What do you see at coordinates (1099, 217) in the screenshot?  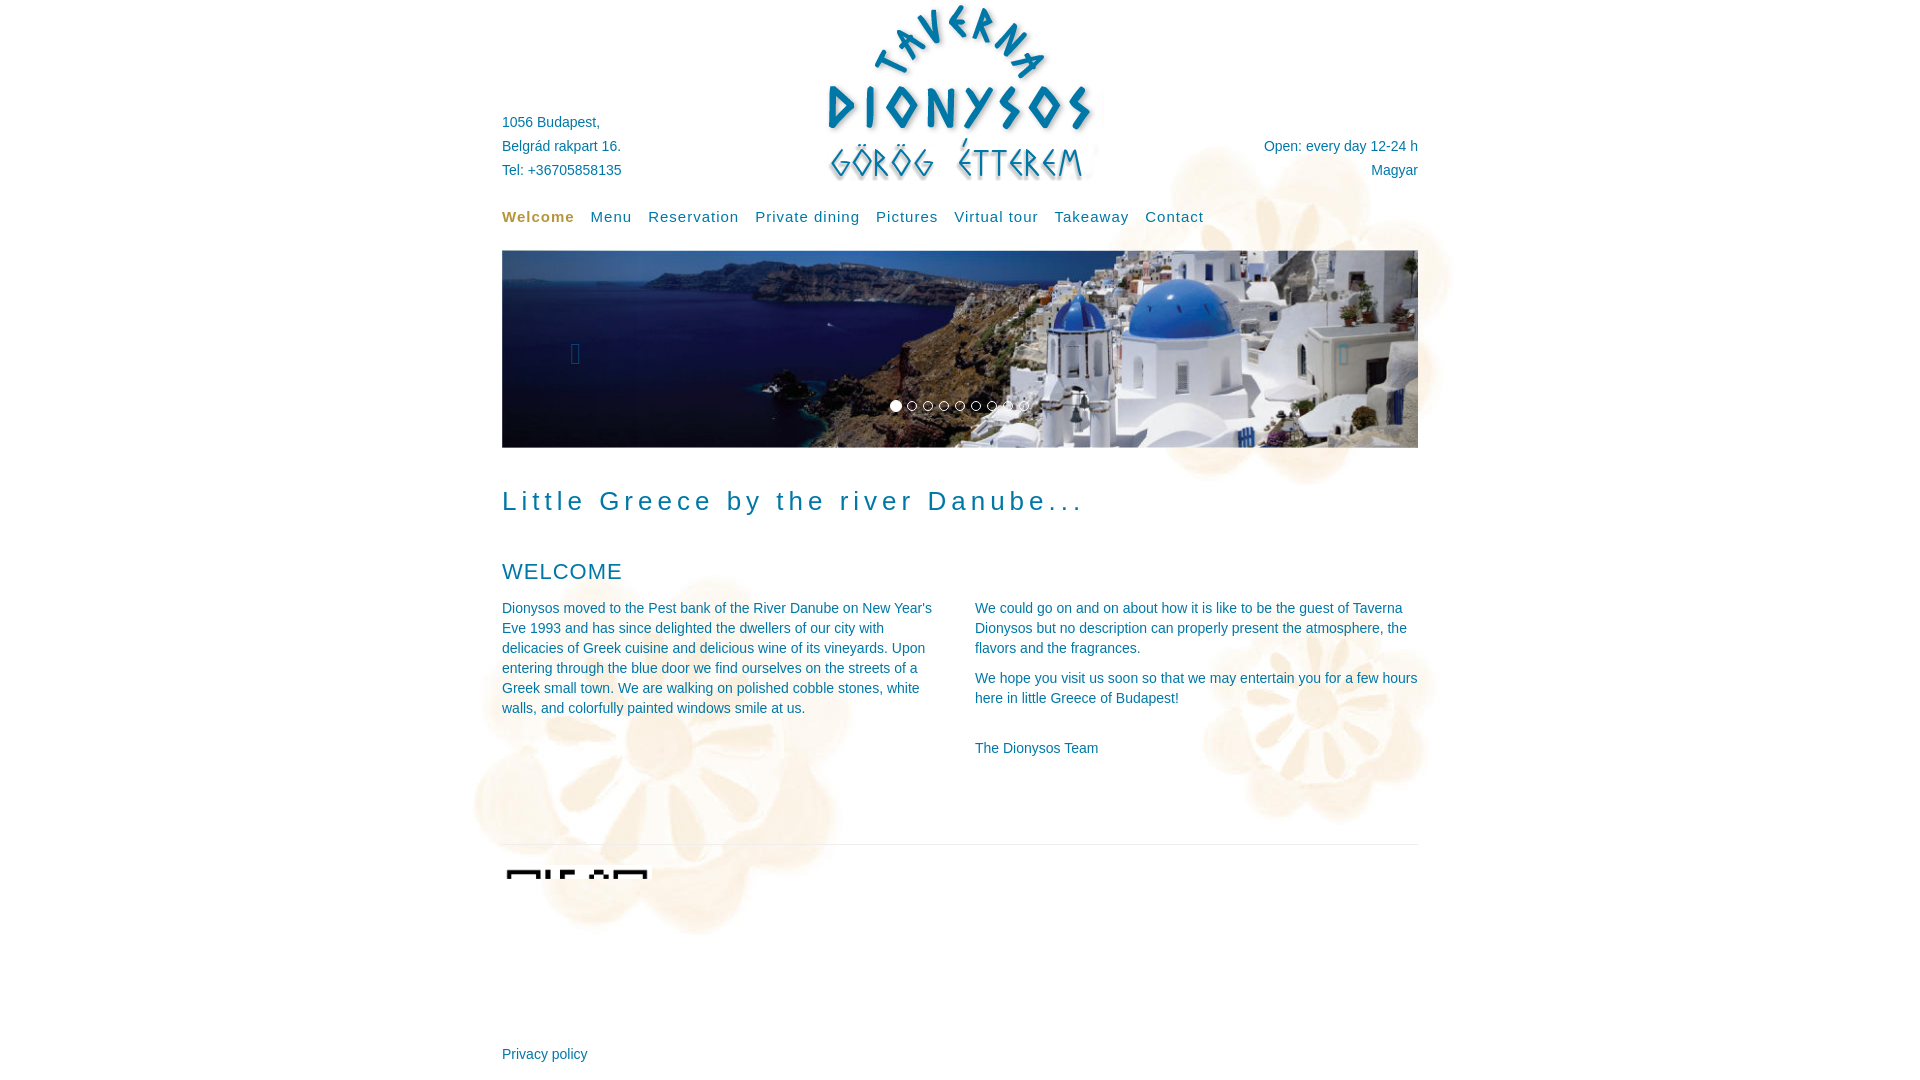 I see `Takeaway` at bounding box center [1099, 217].